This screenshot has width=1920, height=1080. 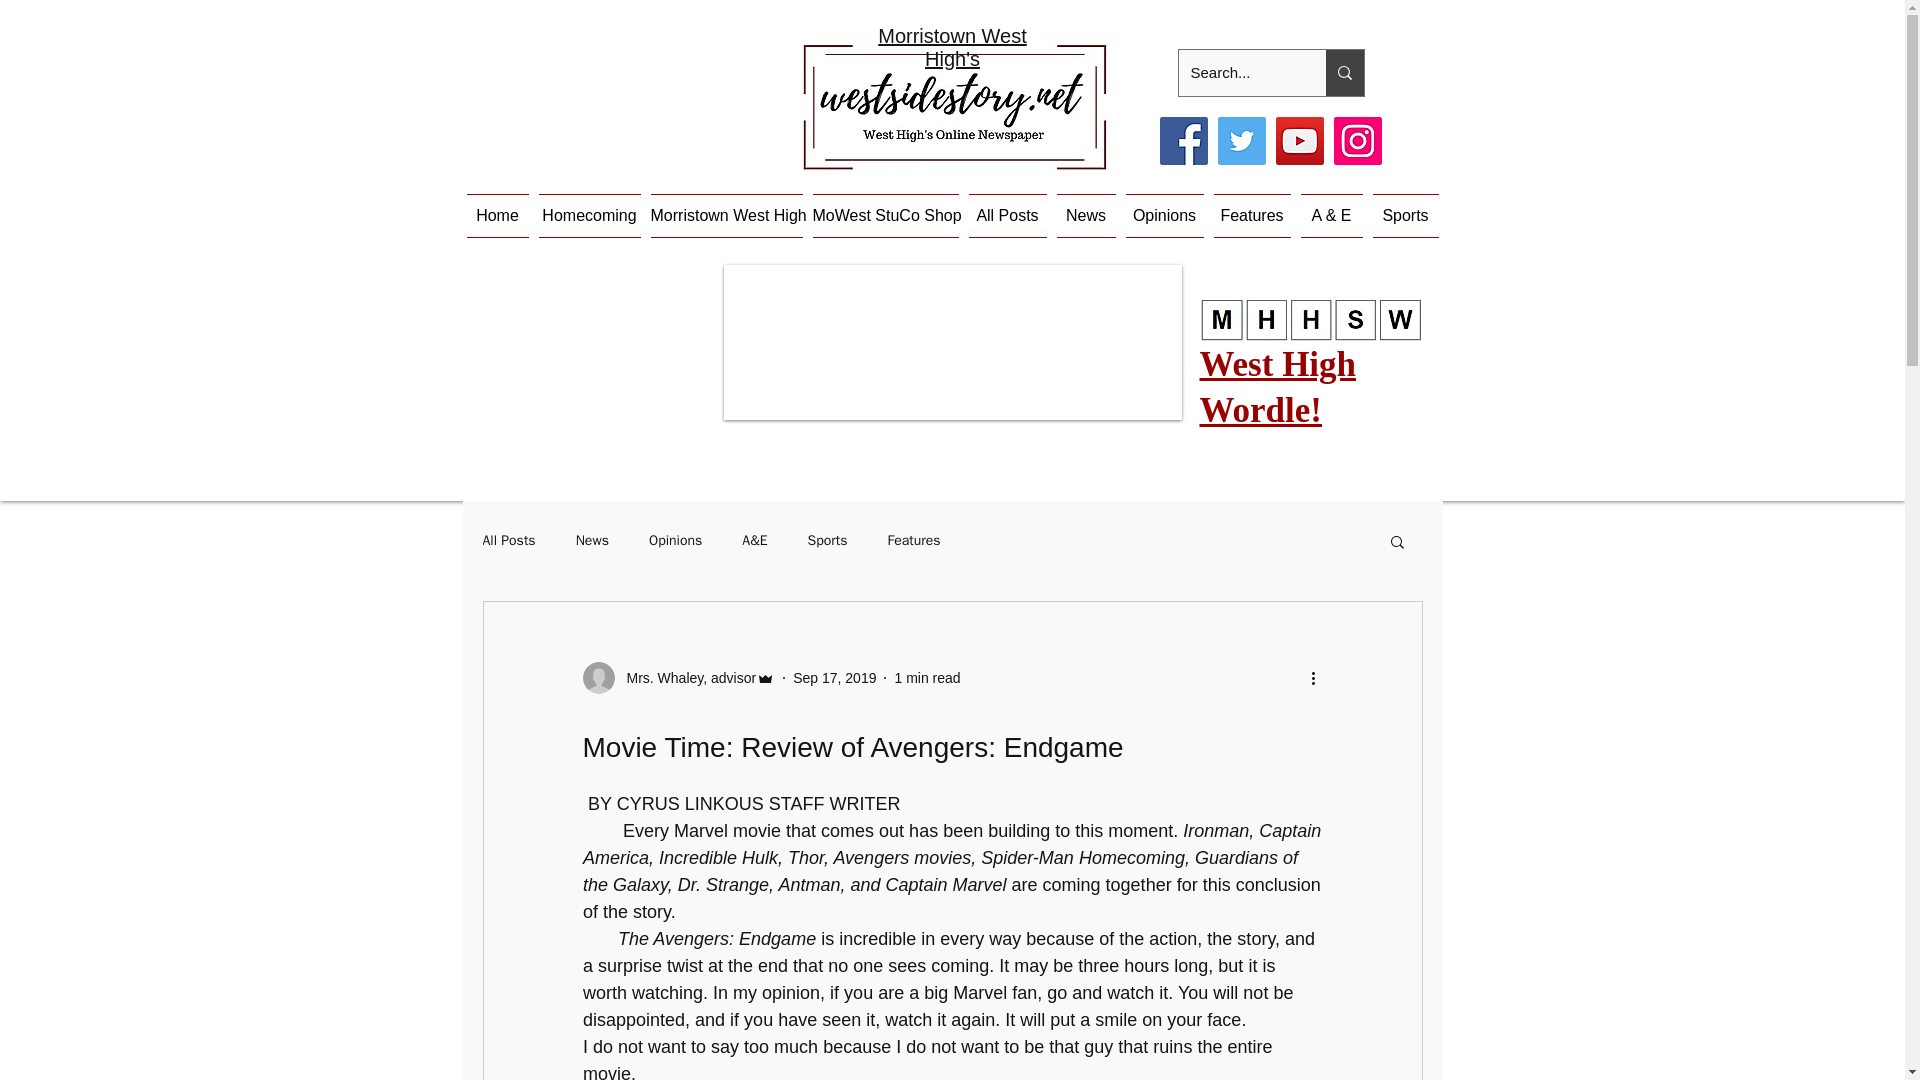 What do you see at coordinates (1008, 216) in the screenshot?
I see `All Posts` at bounding box center [1008, 216].